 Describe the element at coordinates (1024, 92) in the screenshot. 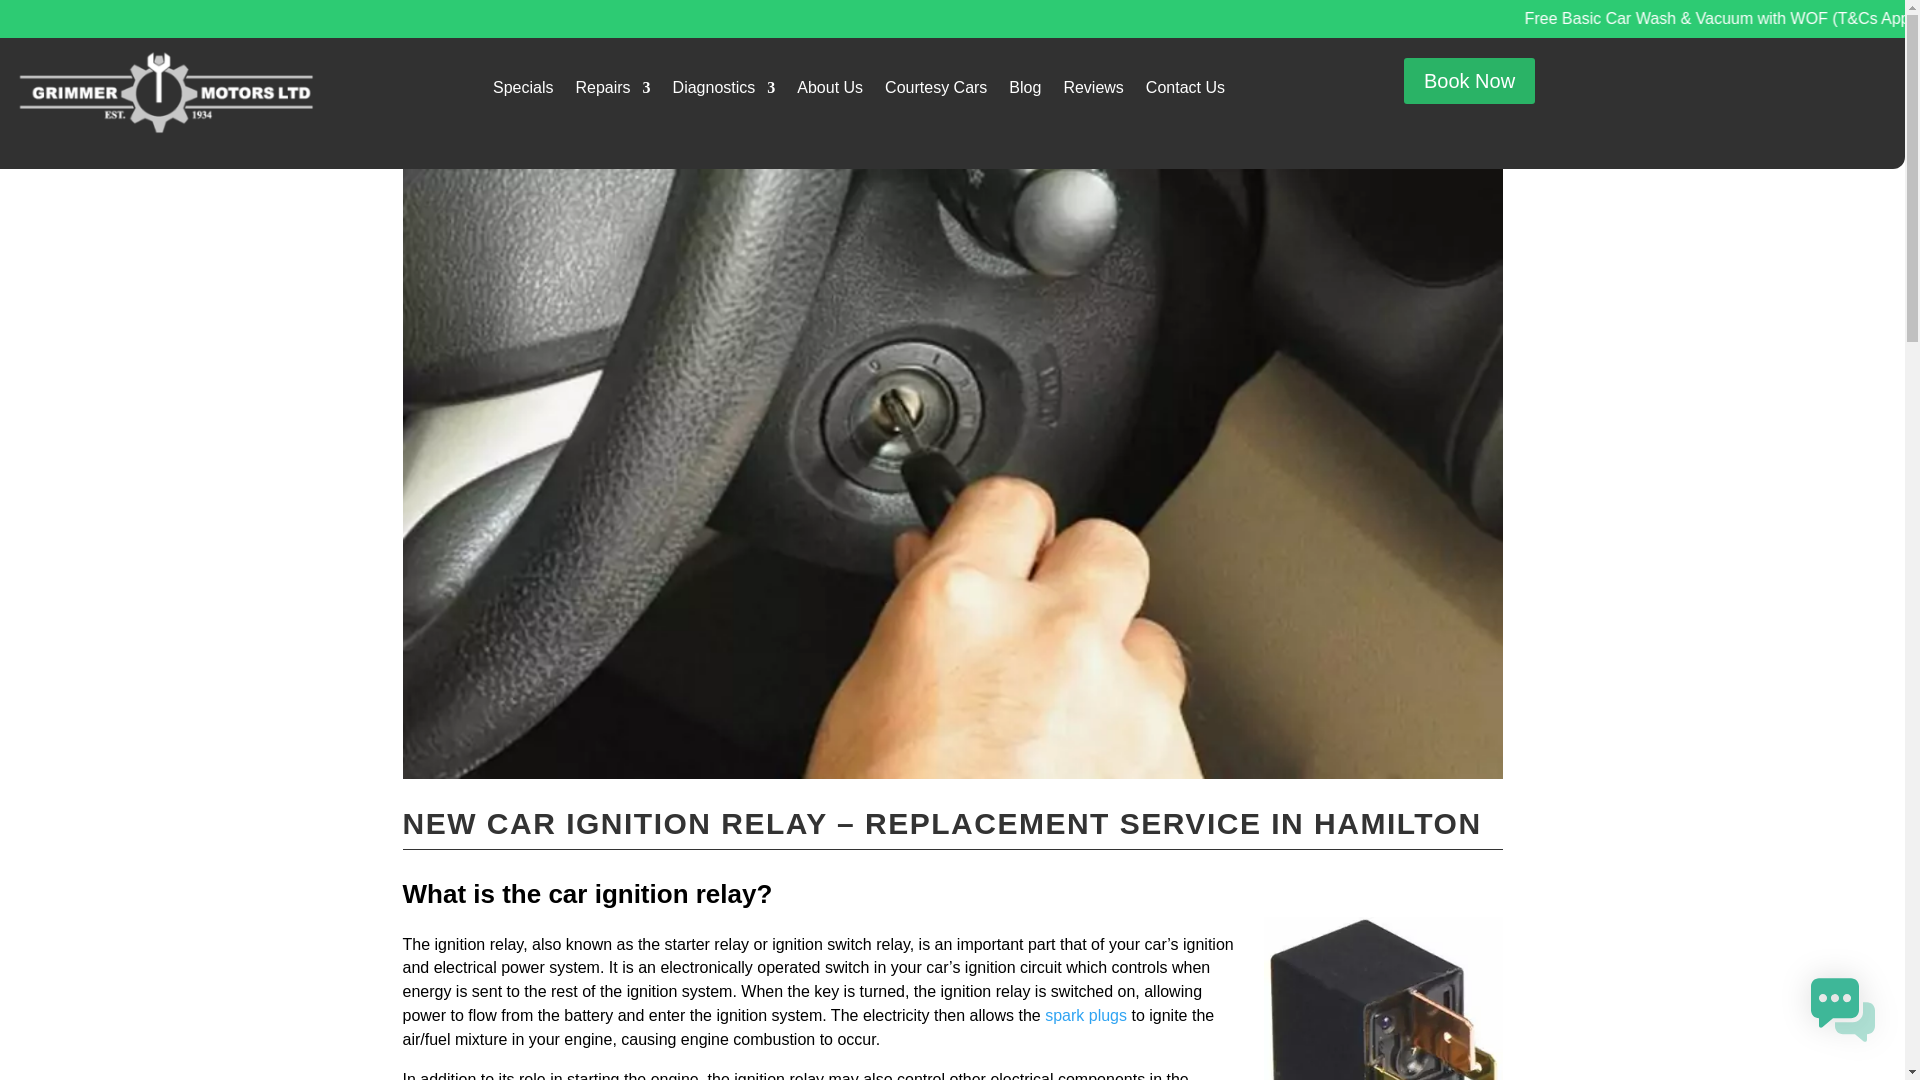

I see `Blog` at that location.